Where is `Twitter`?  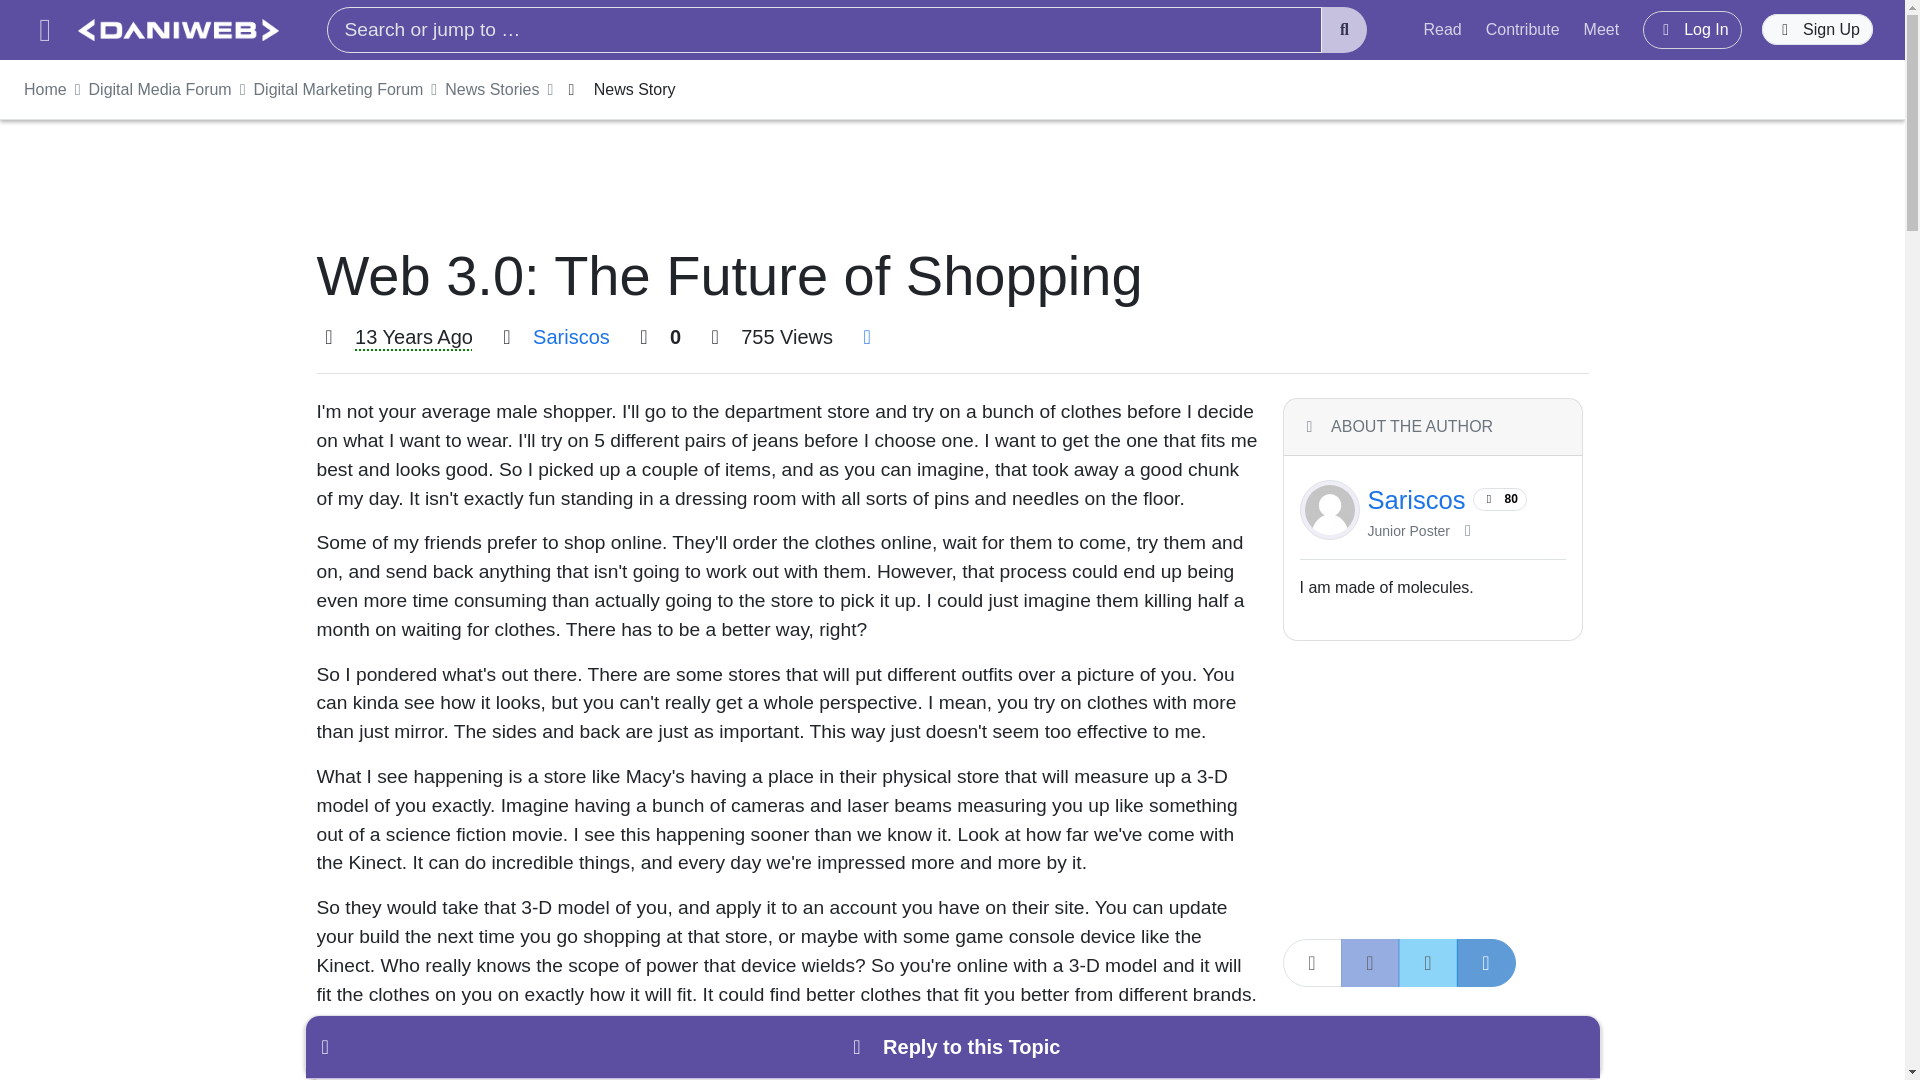 Twitter is located at coordinates (1427, 962).